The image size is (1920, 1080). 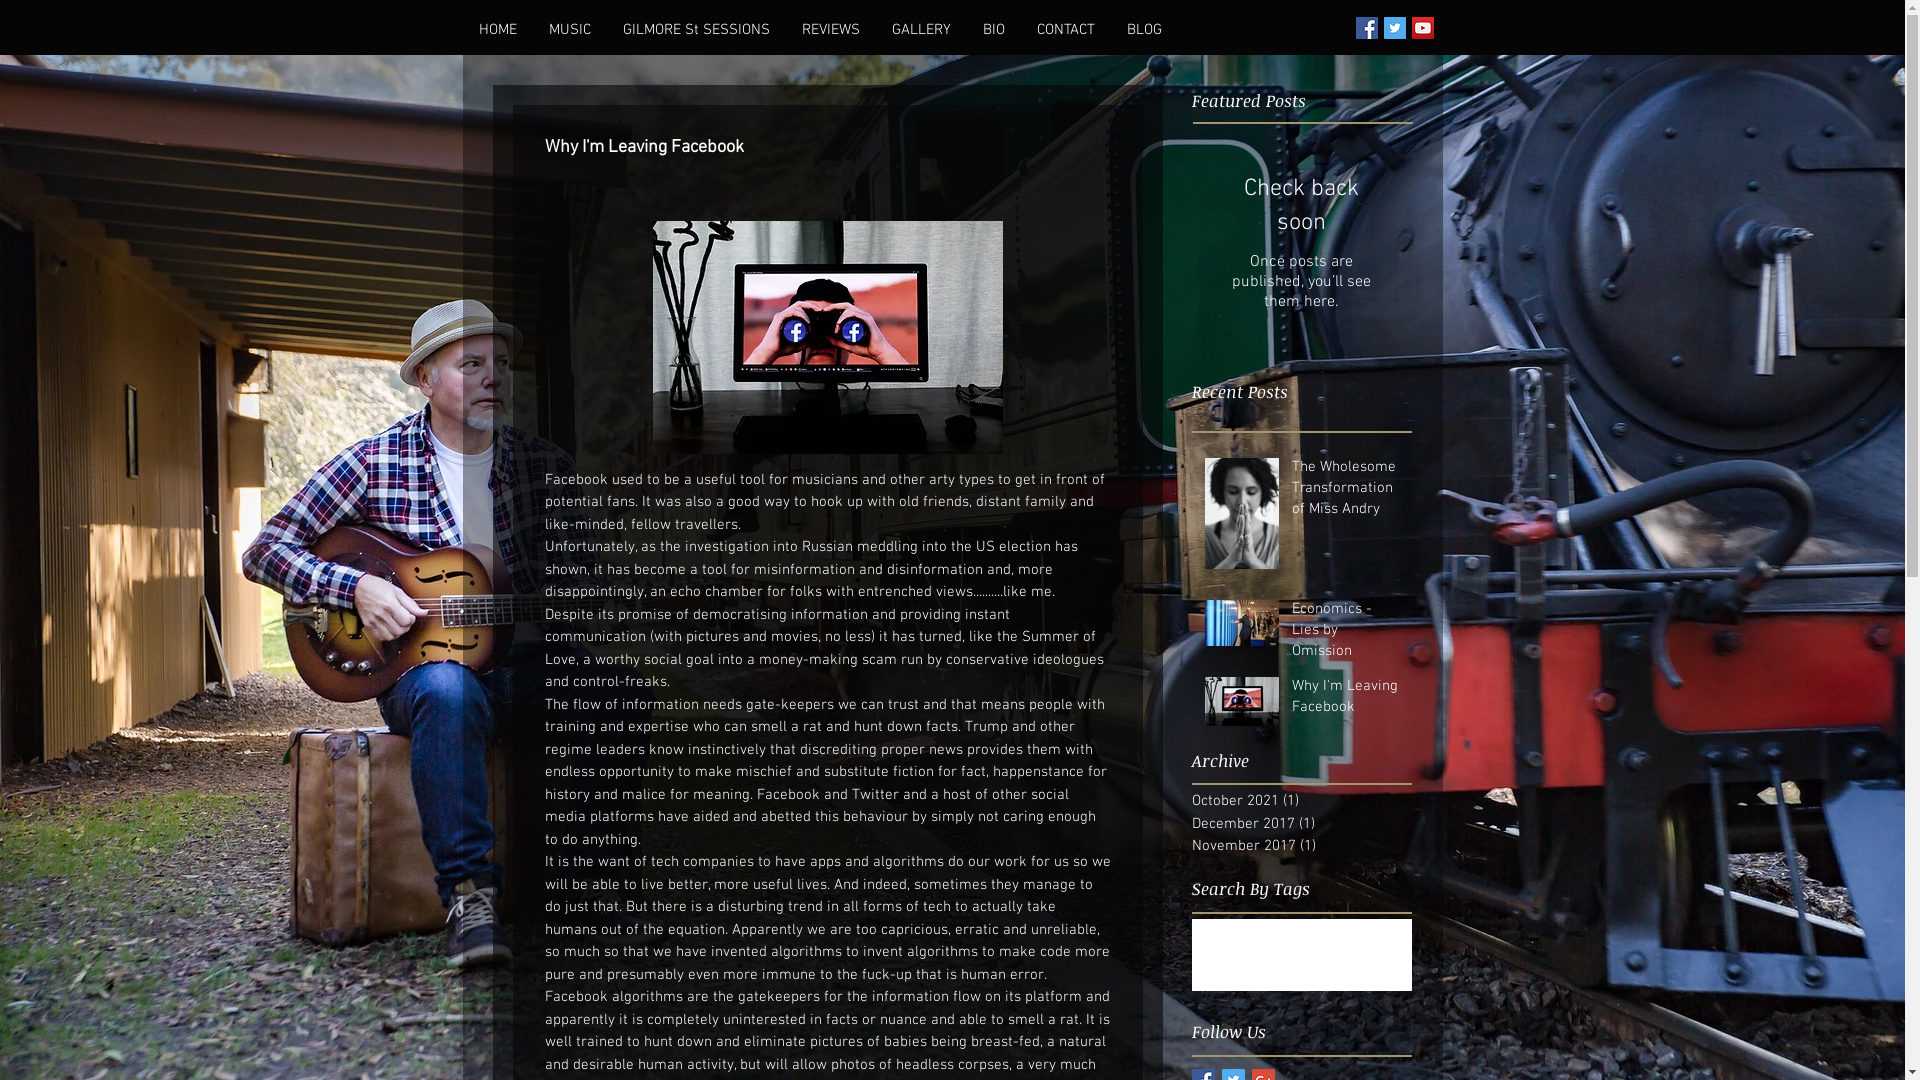 What do you see at coordinates (1297, 802) in the screenshot?
I see `October 2021 (1)` at bounding box center [1297, 802].